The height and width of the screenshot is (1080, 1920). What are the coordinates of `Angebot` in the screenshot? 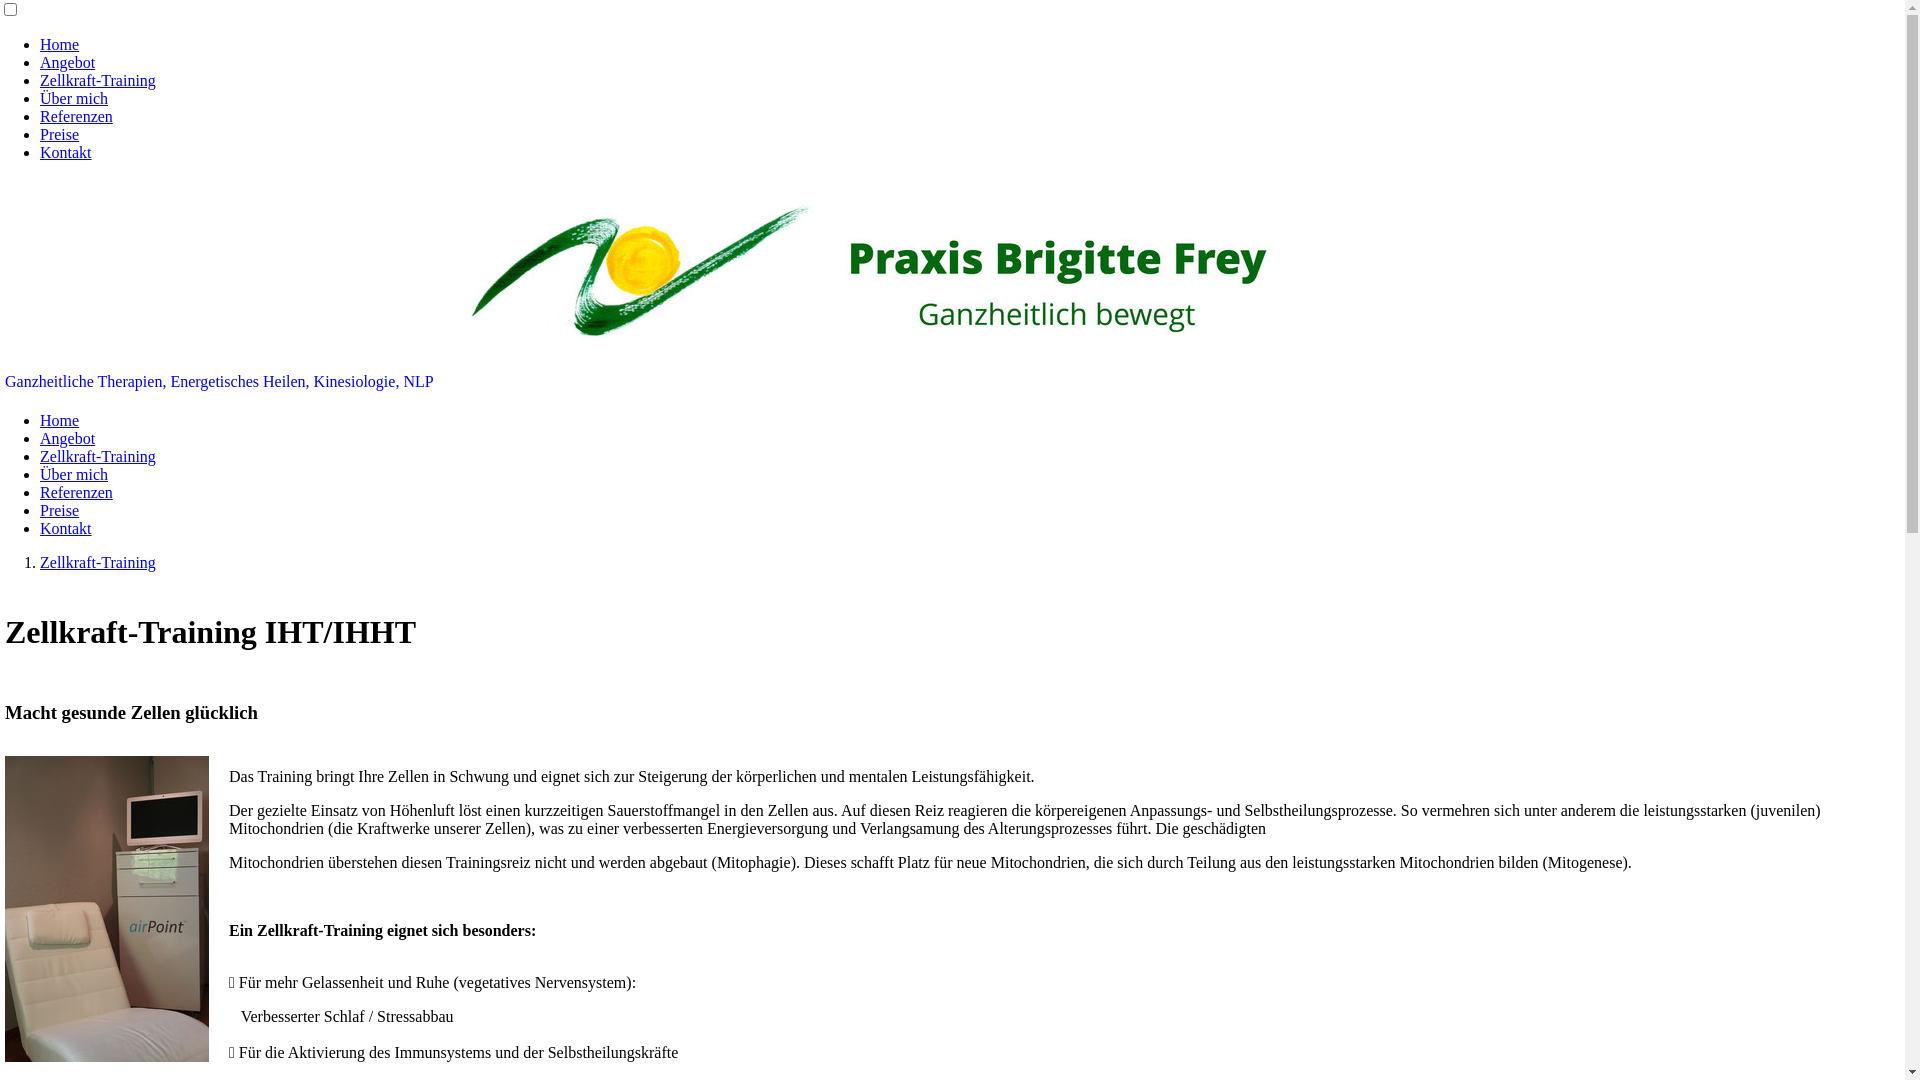 It's located at (68, 62).